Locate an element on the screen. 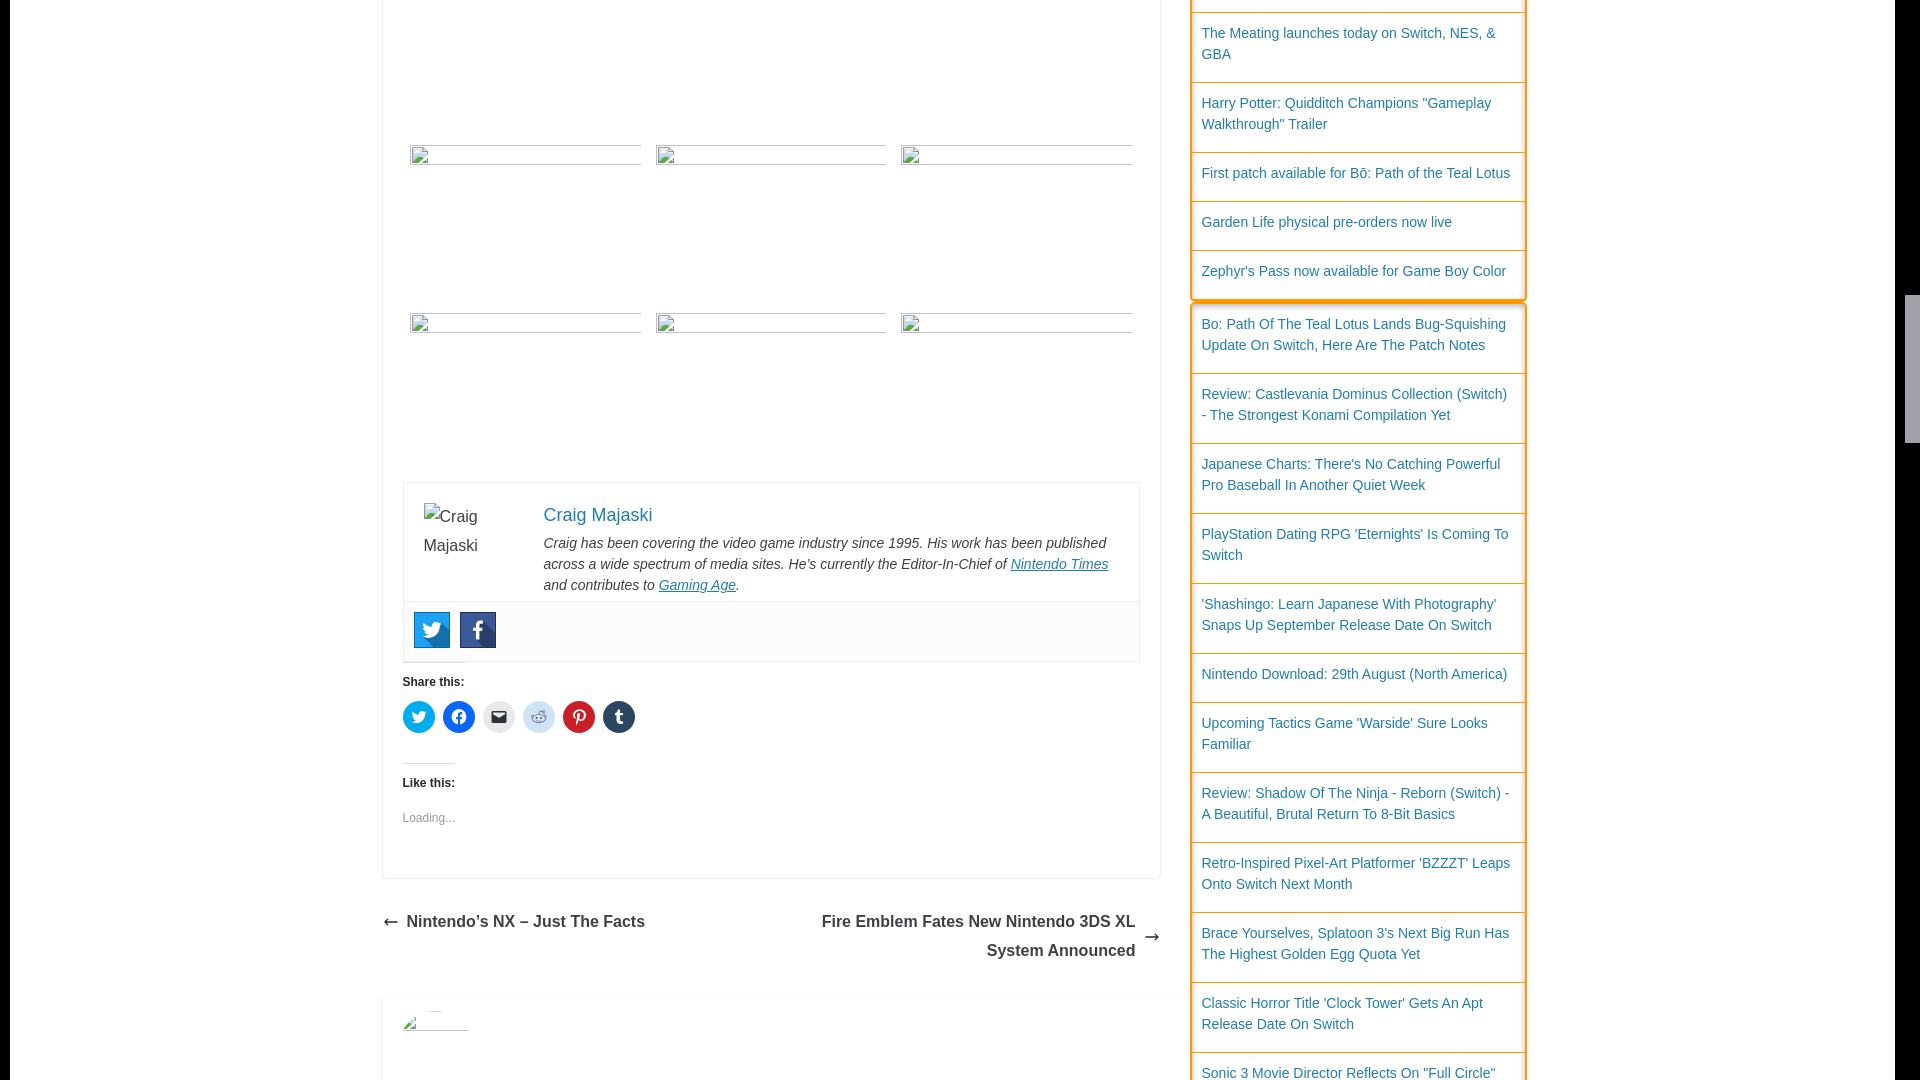 The width and height of the screenshot is (1920, 1080). Click to share on Twitter is located at coordinates (417, 716).